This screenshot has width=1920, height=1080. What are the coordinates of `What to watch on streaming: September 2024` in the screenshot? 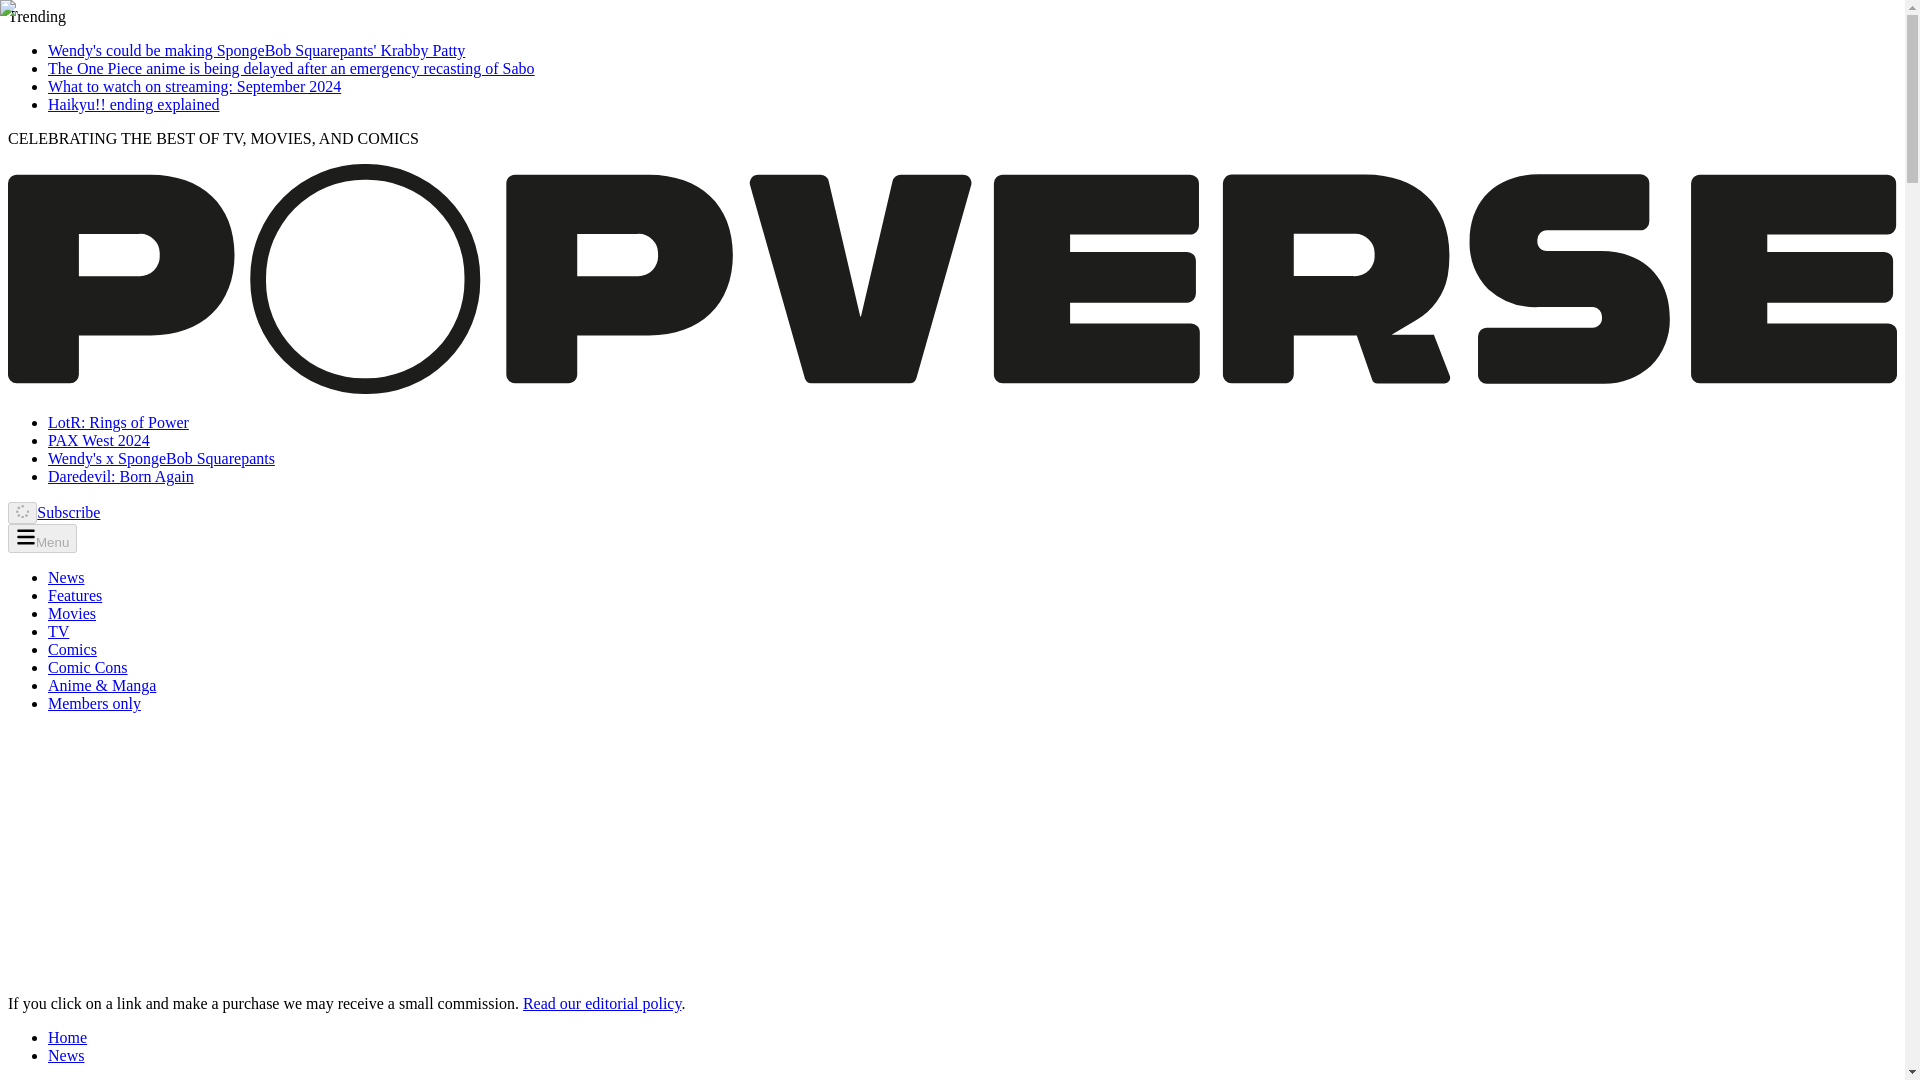 It's located at (194, 86).